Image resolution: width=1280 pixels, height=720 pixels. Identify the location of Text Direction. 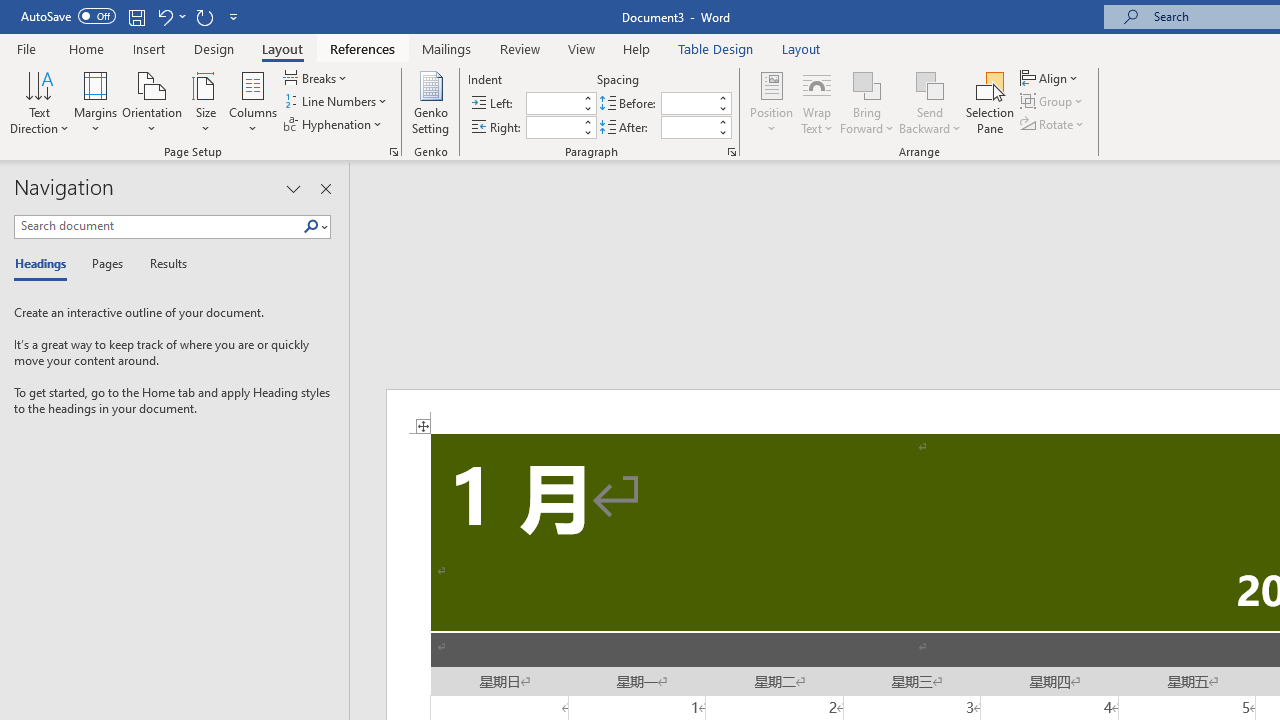
(39, 102).